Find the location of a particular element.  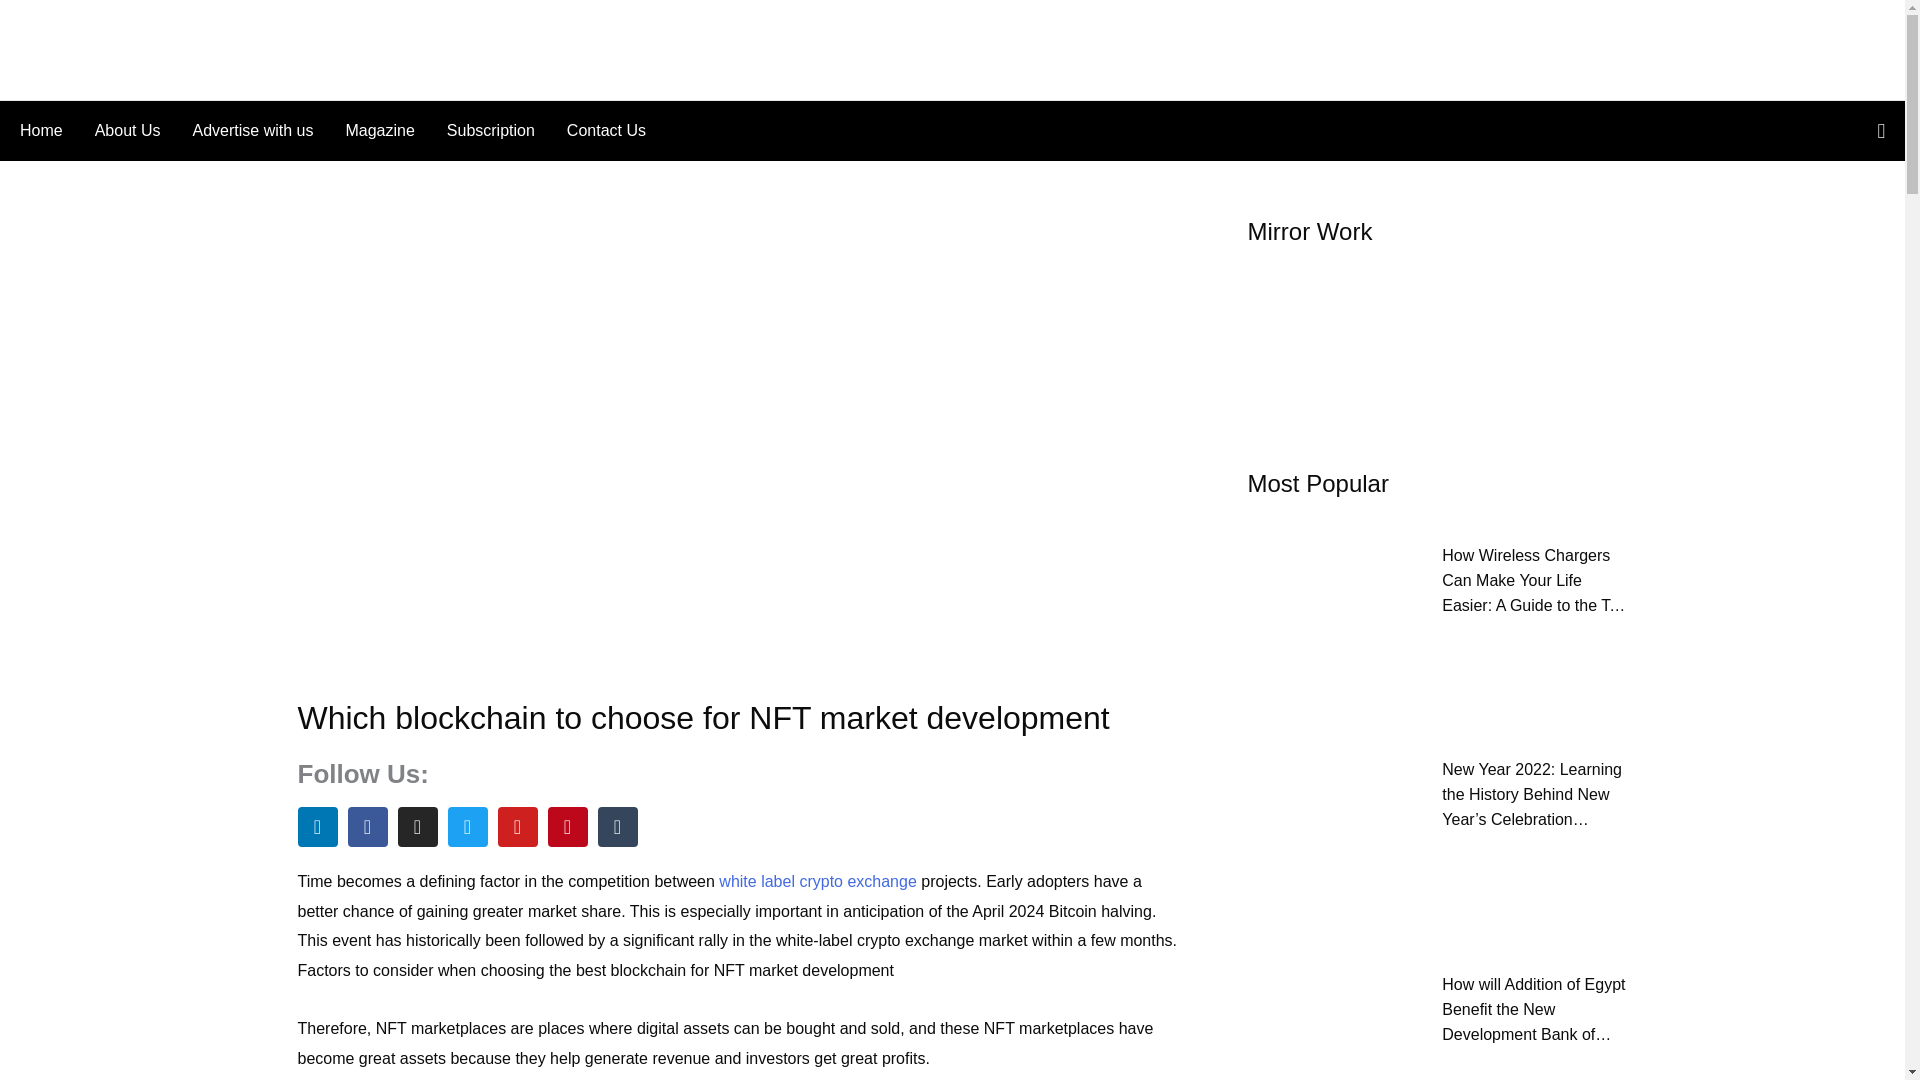

Pinterest is located at coordinates (567, 826).